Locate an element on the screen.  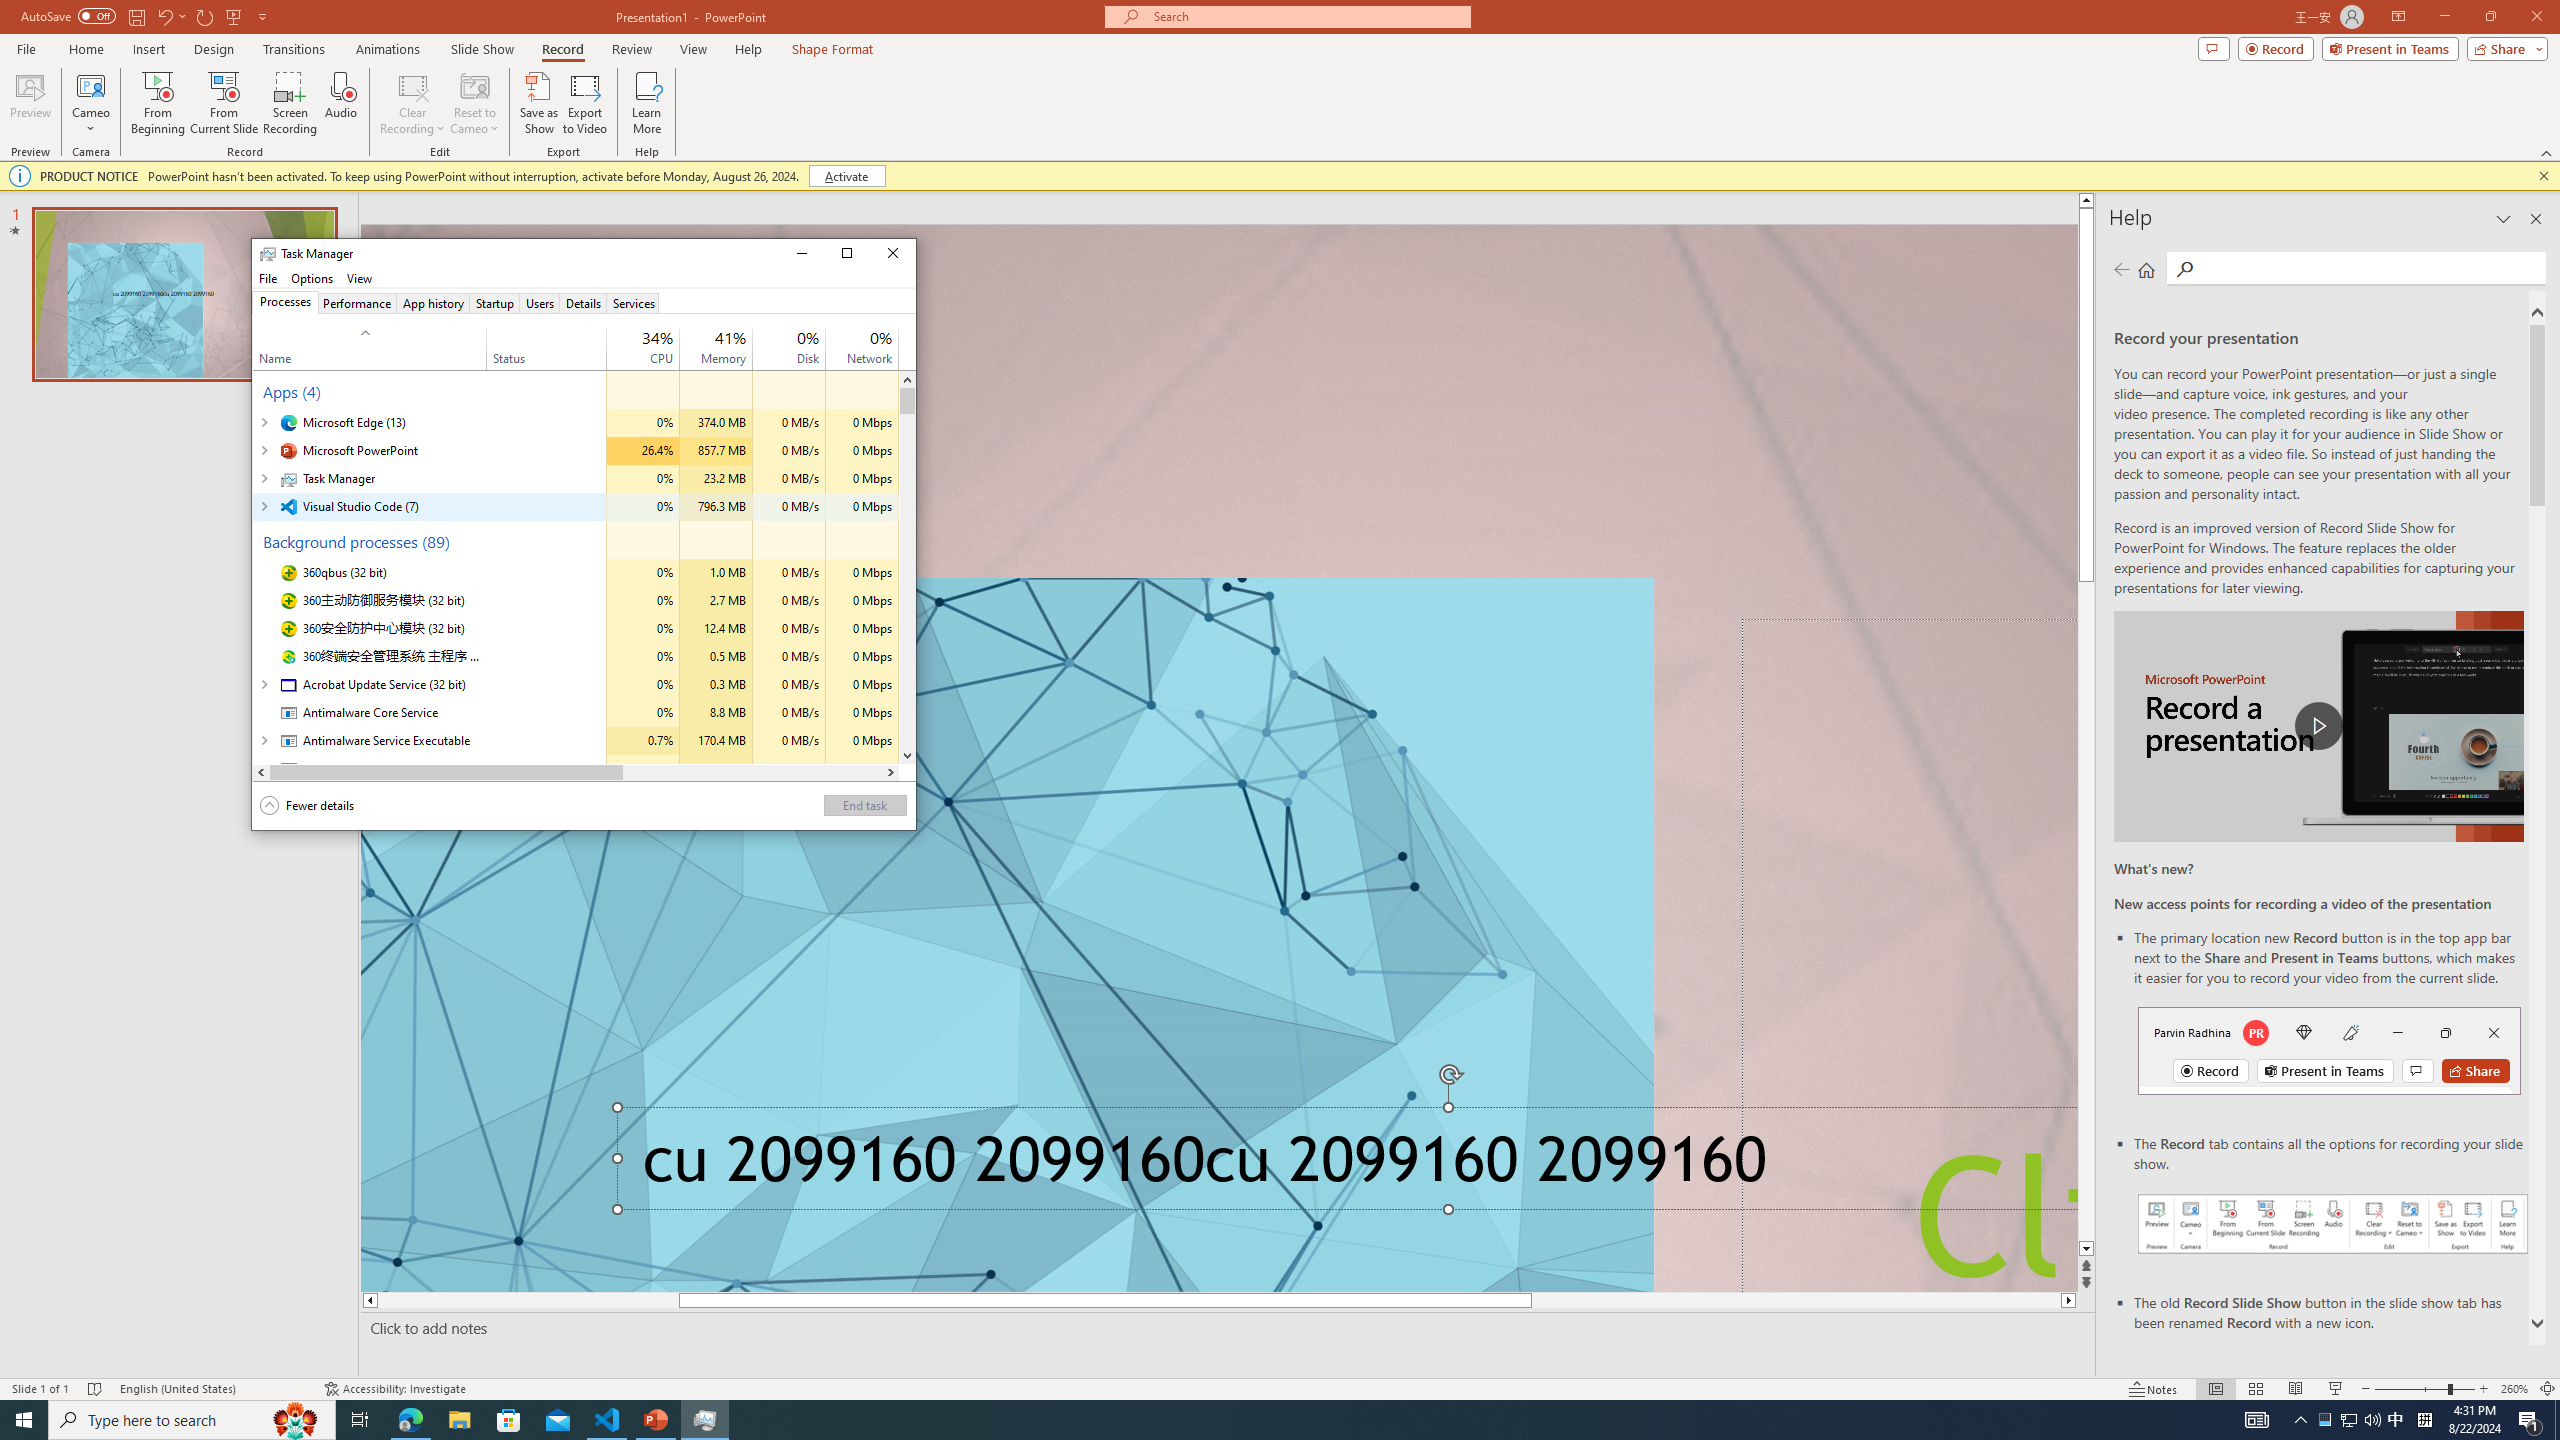
Vertical is located at coordinates (907, 568).